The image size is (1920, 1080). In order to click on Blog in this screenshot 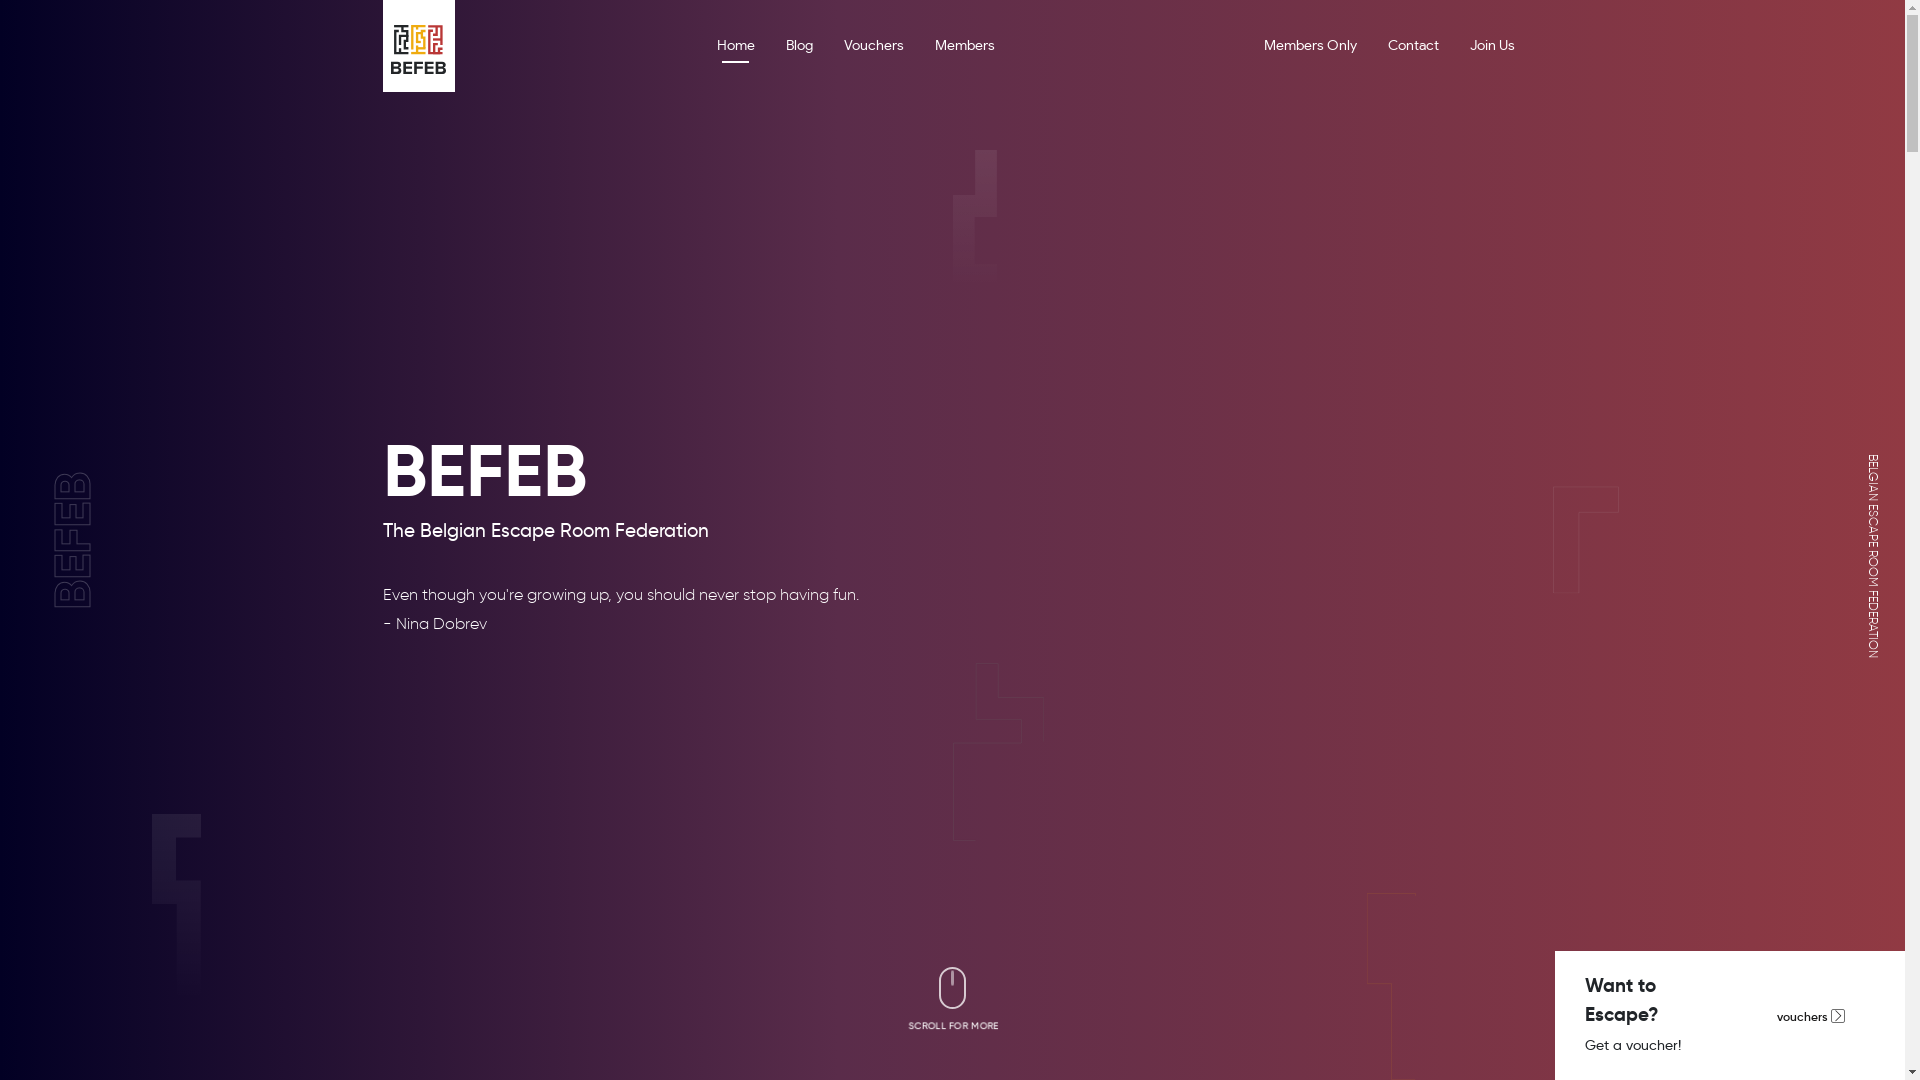, I will do `click(800, 46)`.